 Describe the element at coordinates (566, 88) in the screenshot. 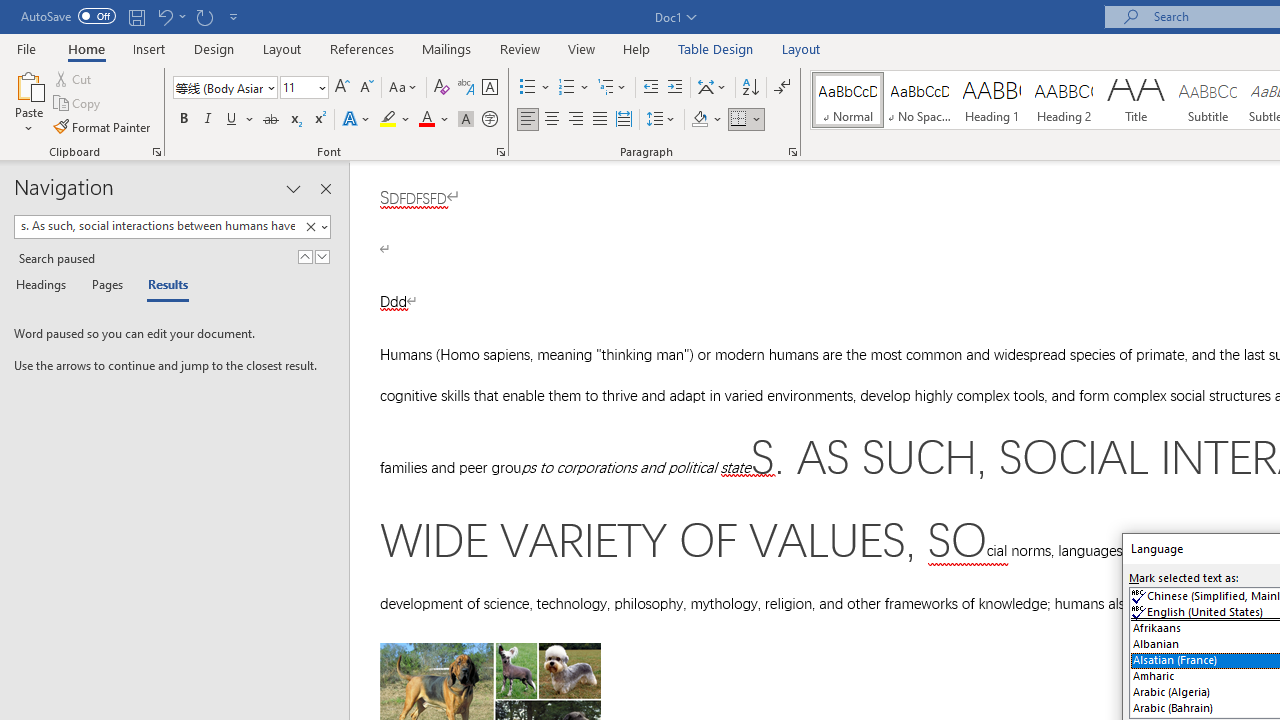

I see `Numbering` at that location.